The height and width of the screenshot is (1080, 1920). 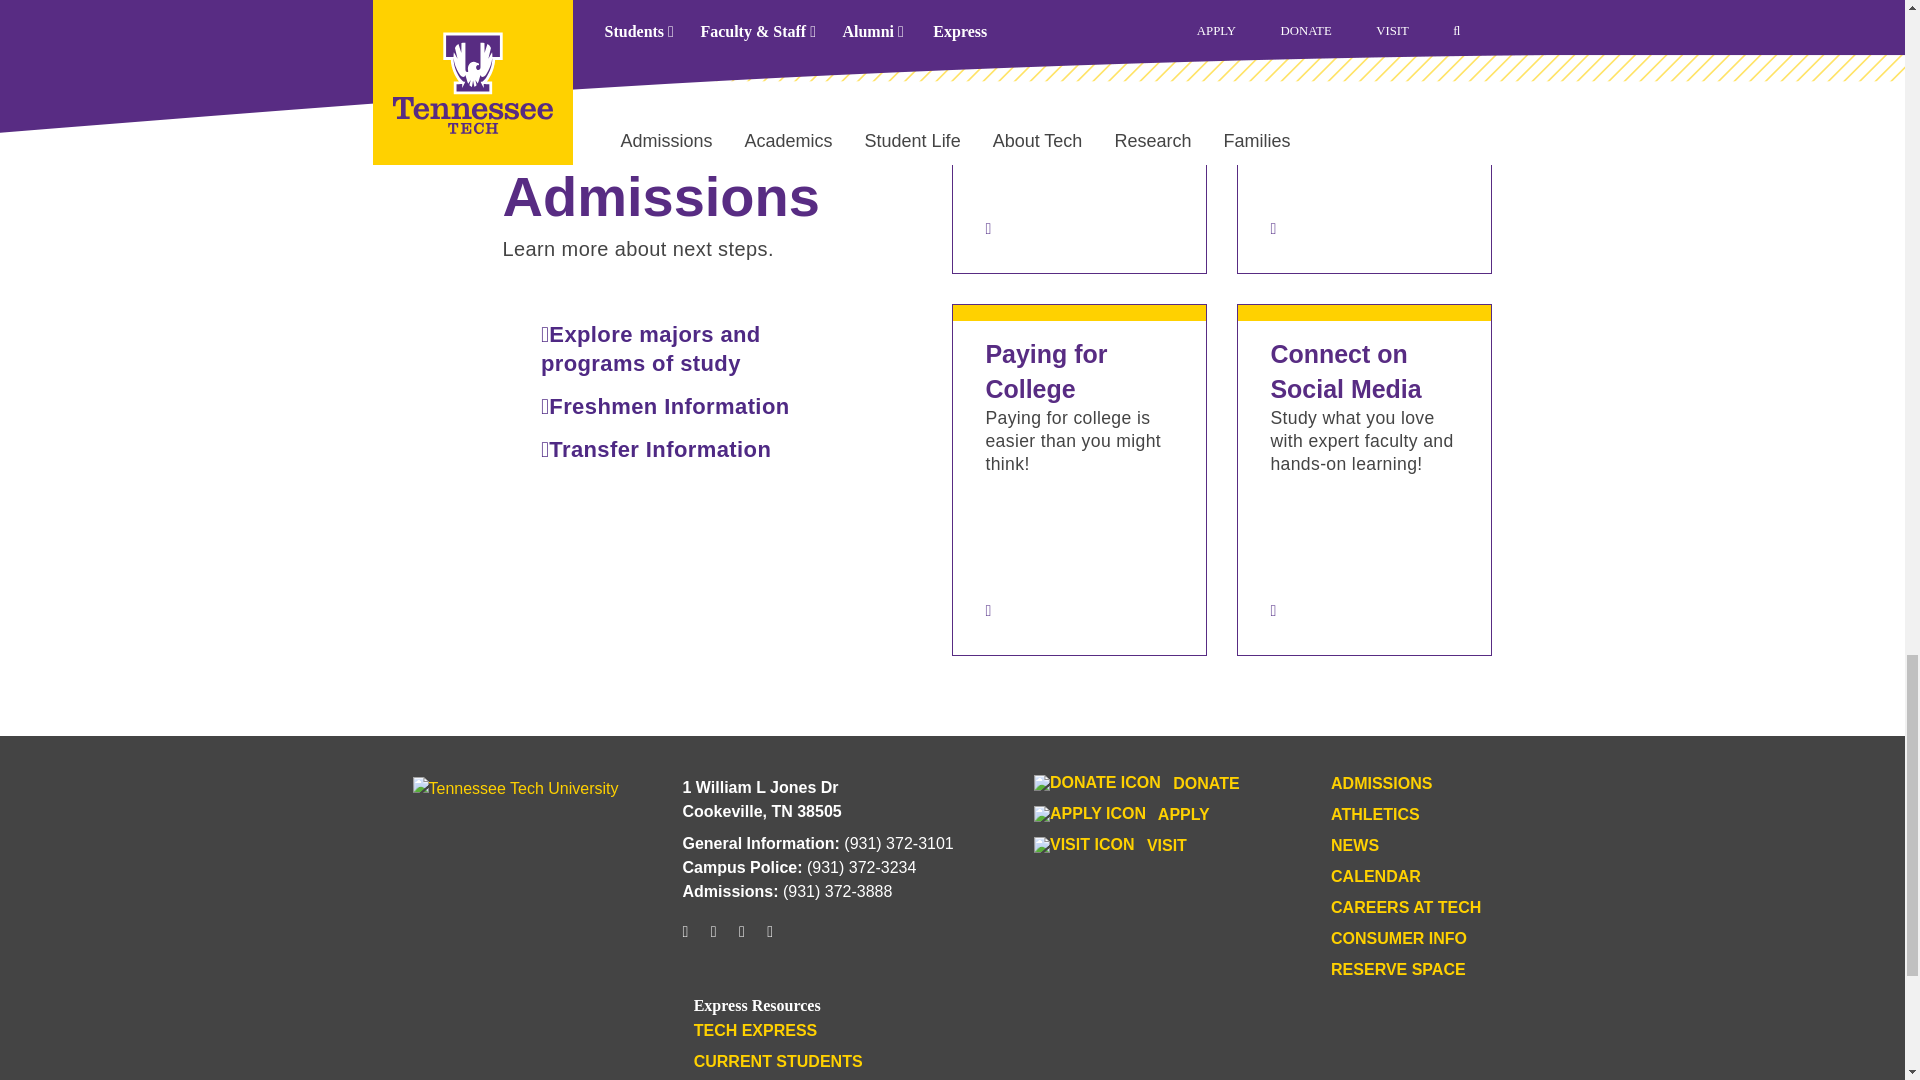 I want to click on YouTube, so click(x=742, y=939).